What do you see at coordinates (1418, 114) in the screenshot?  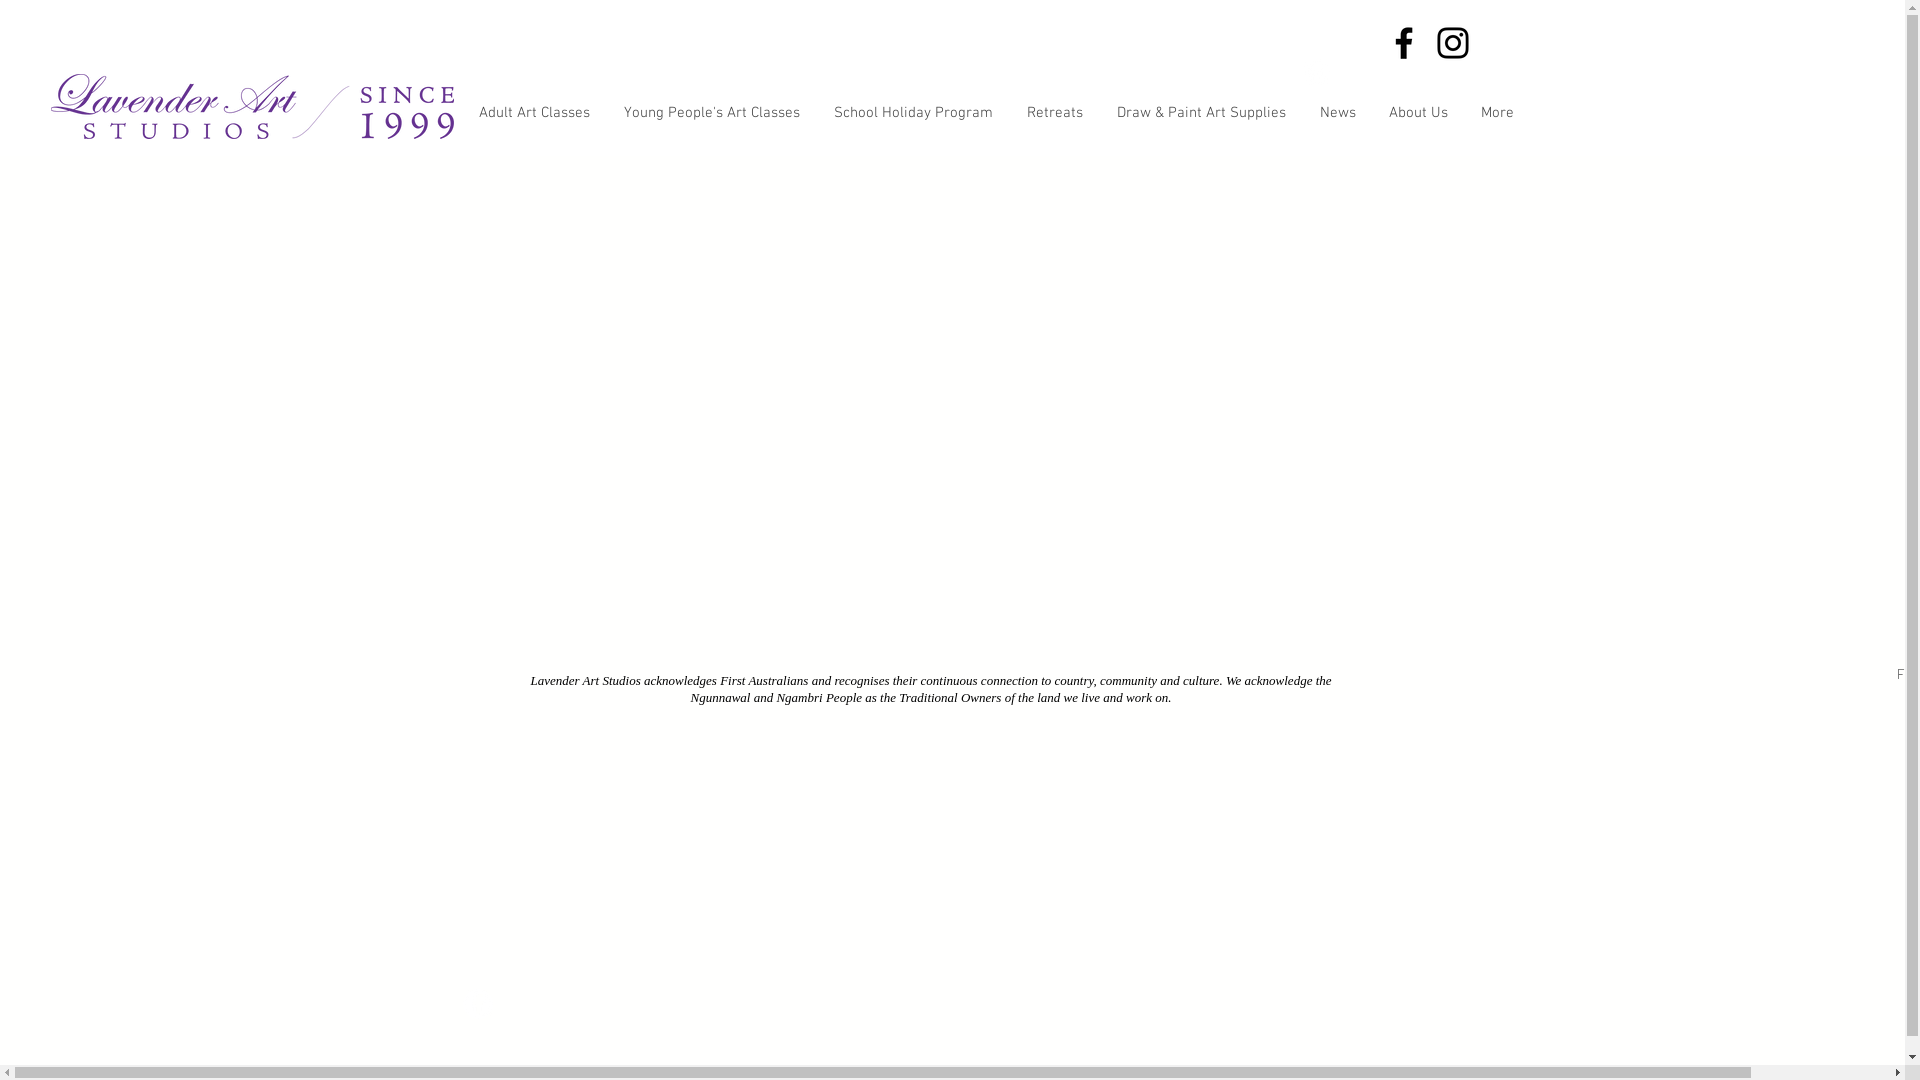 I see `About Us` at bounding box center [1418, 114].